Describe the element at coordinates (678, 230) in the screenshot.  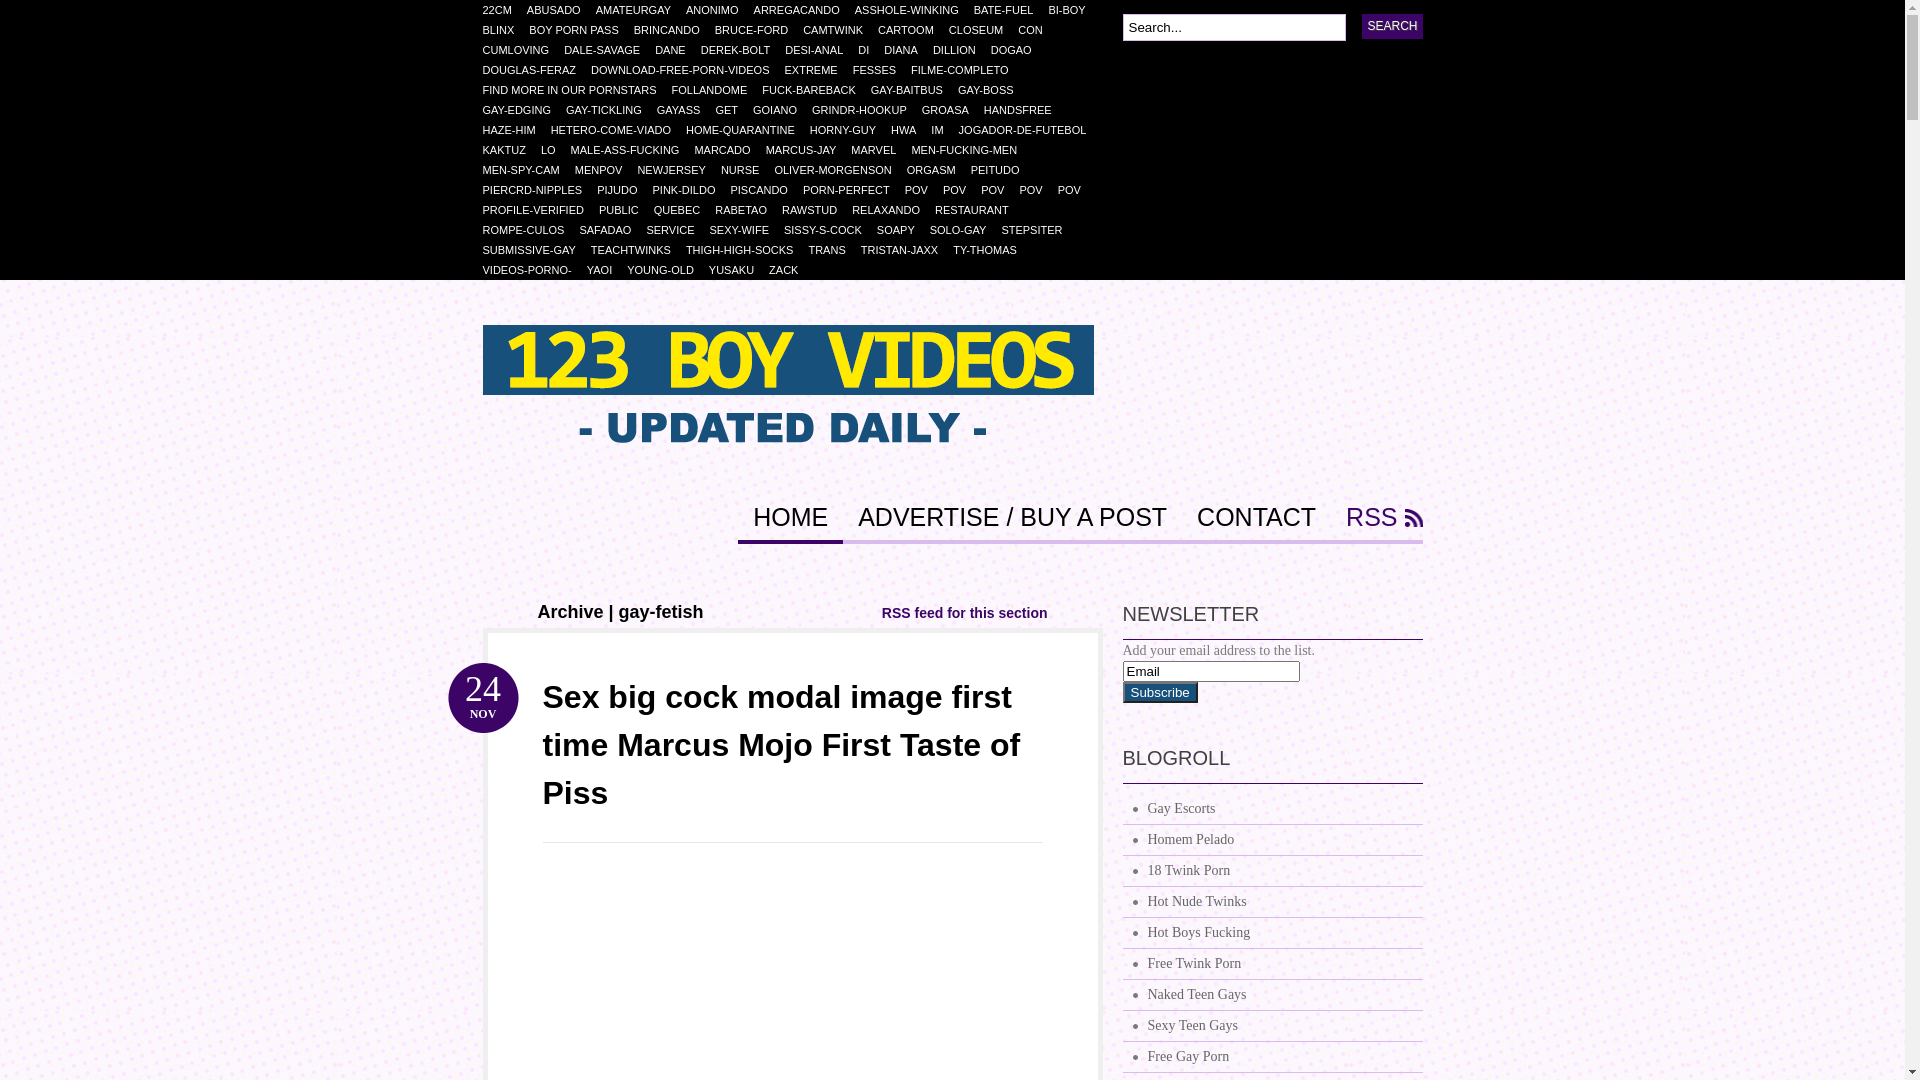
I see `SERVICE` at that location.